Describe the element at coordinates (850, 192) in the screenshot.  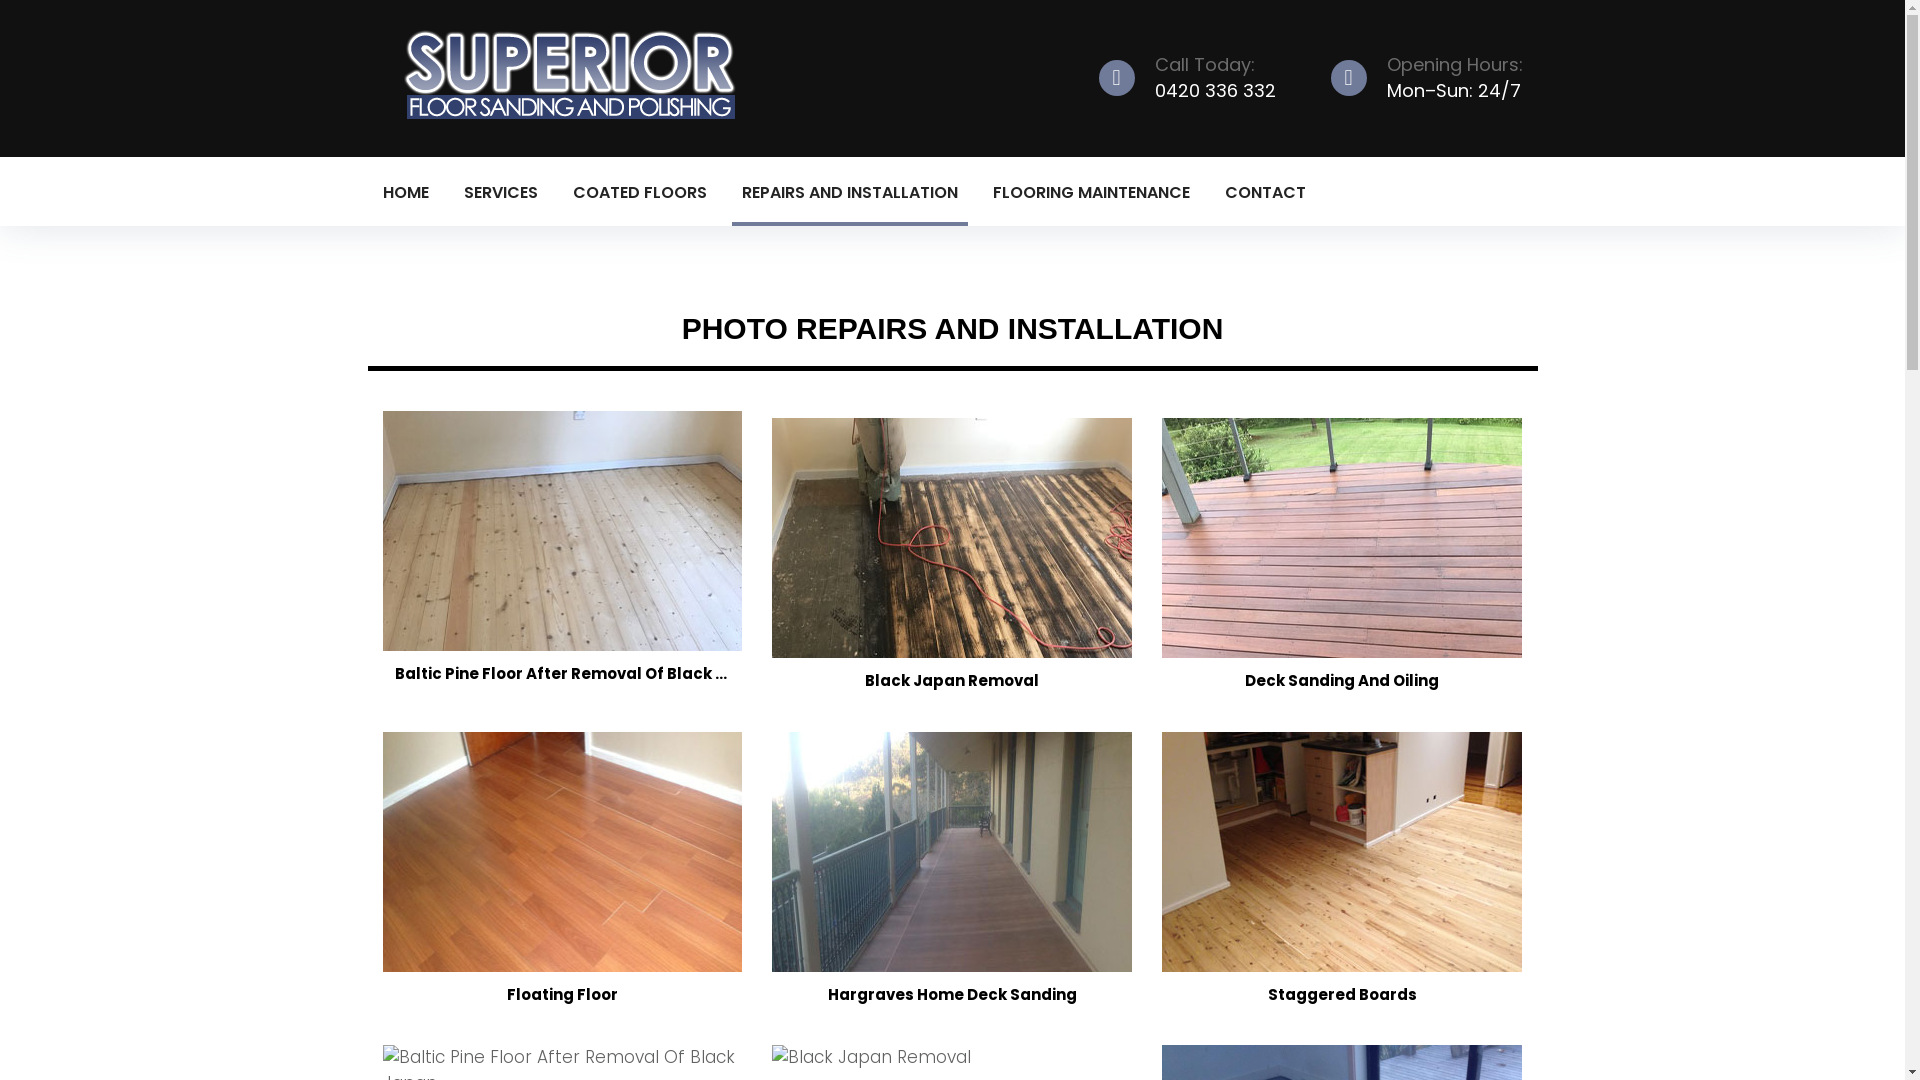
I see `REPAIRS AND INSTALLATION` at that location.